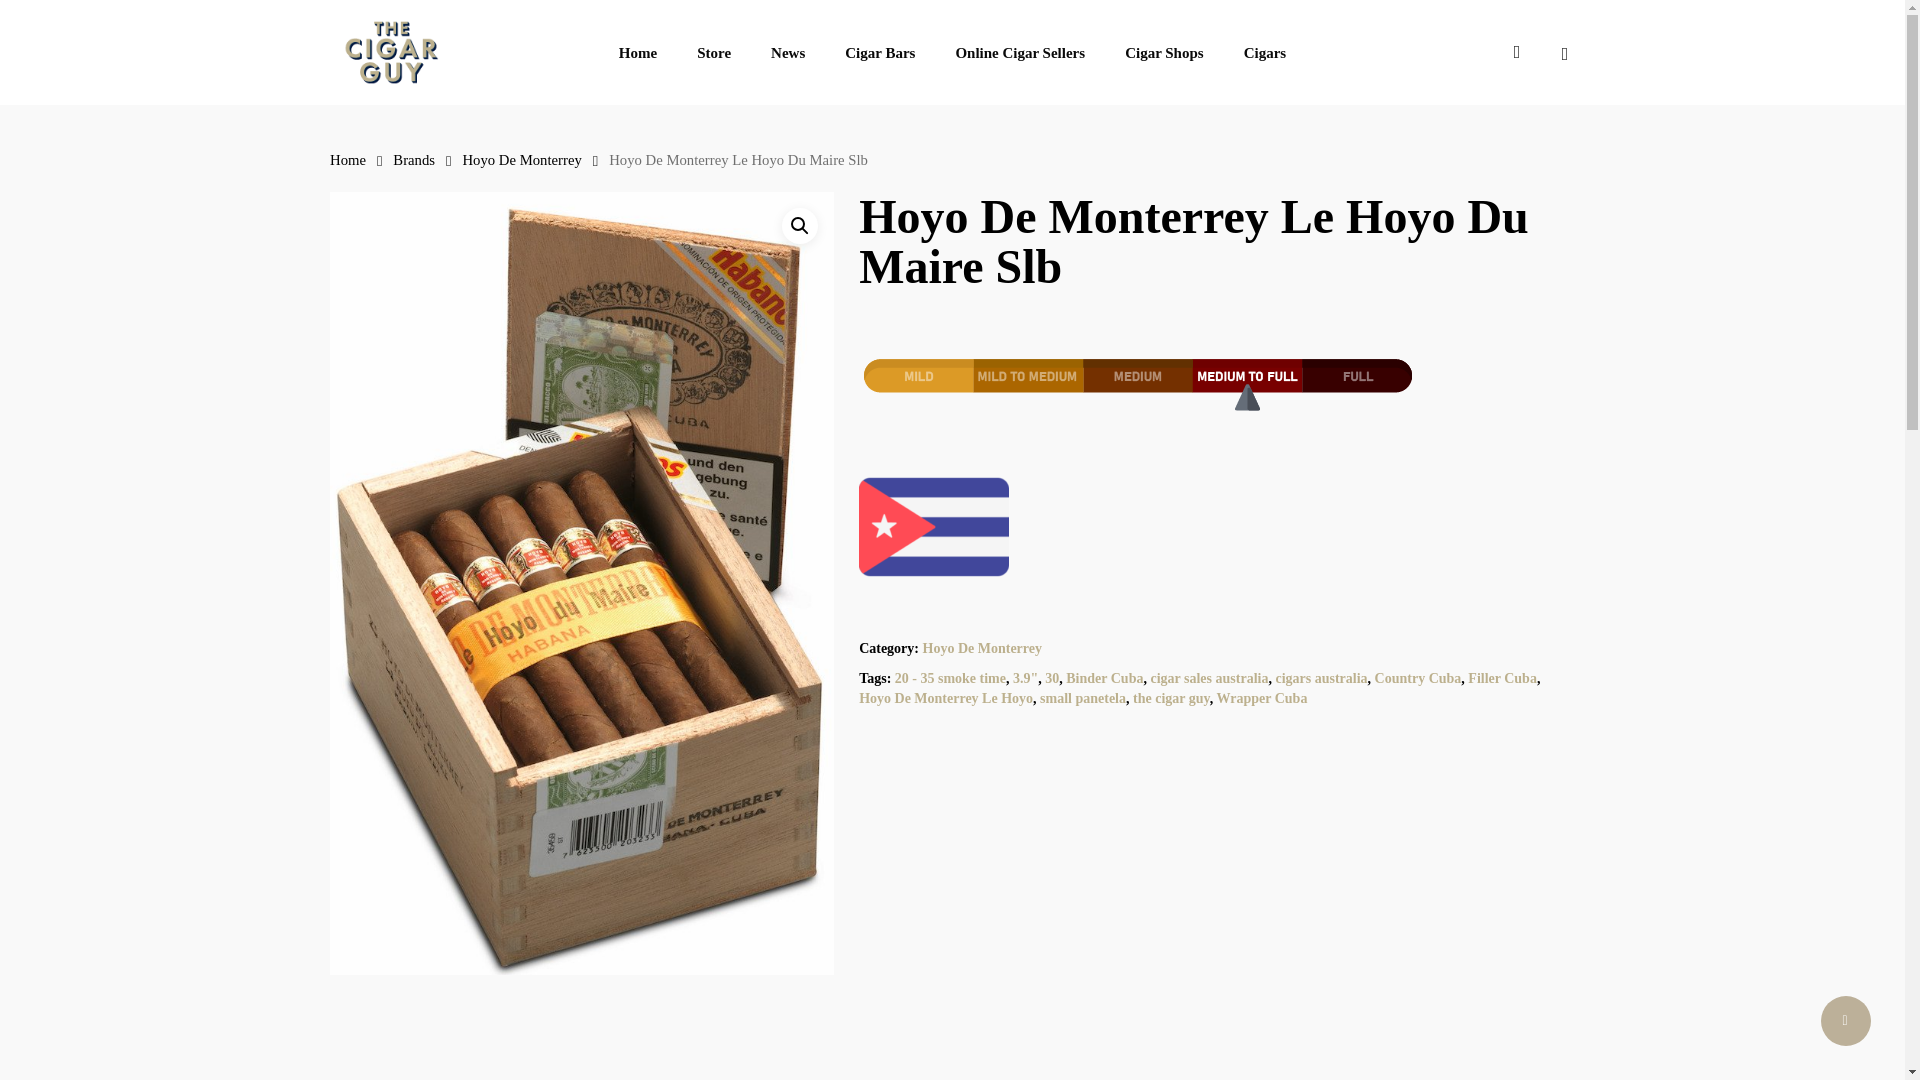 The width and height of the screenshot is (1920, 1080). I want to click on Binder Cuba, so click(1104, 678).